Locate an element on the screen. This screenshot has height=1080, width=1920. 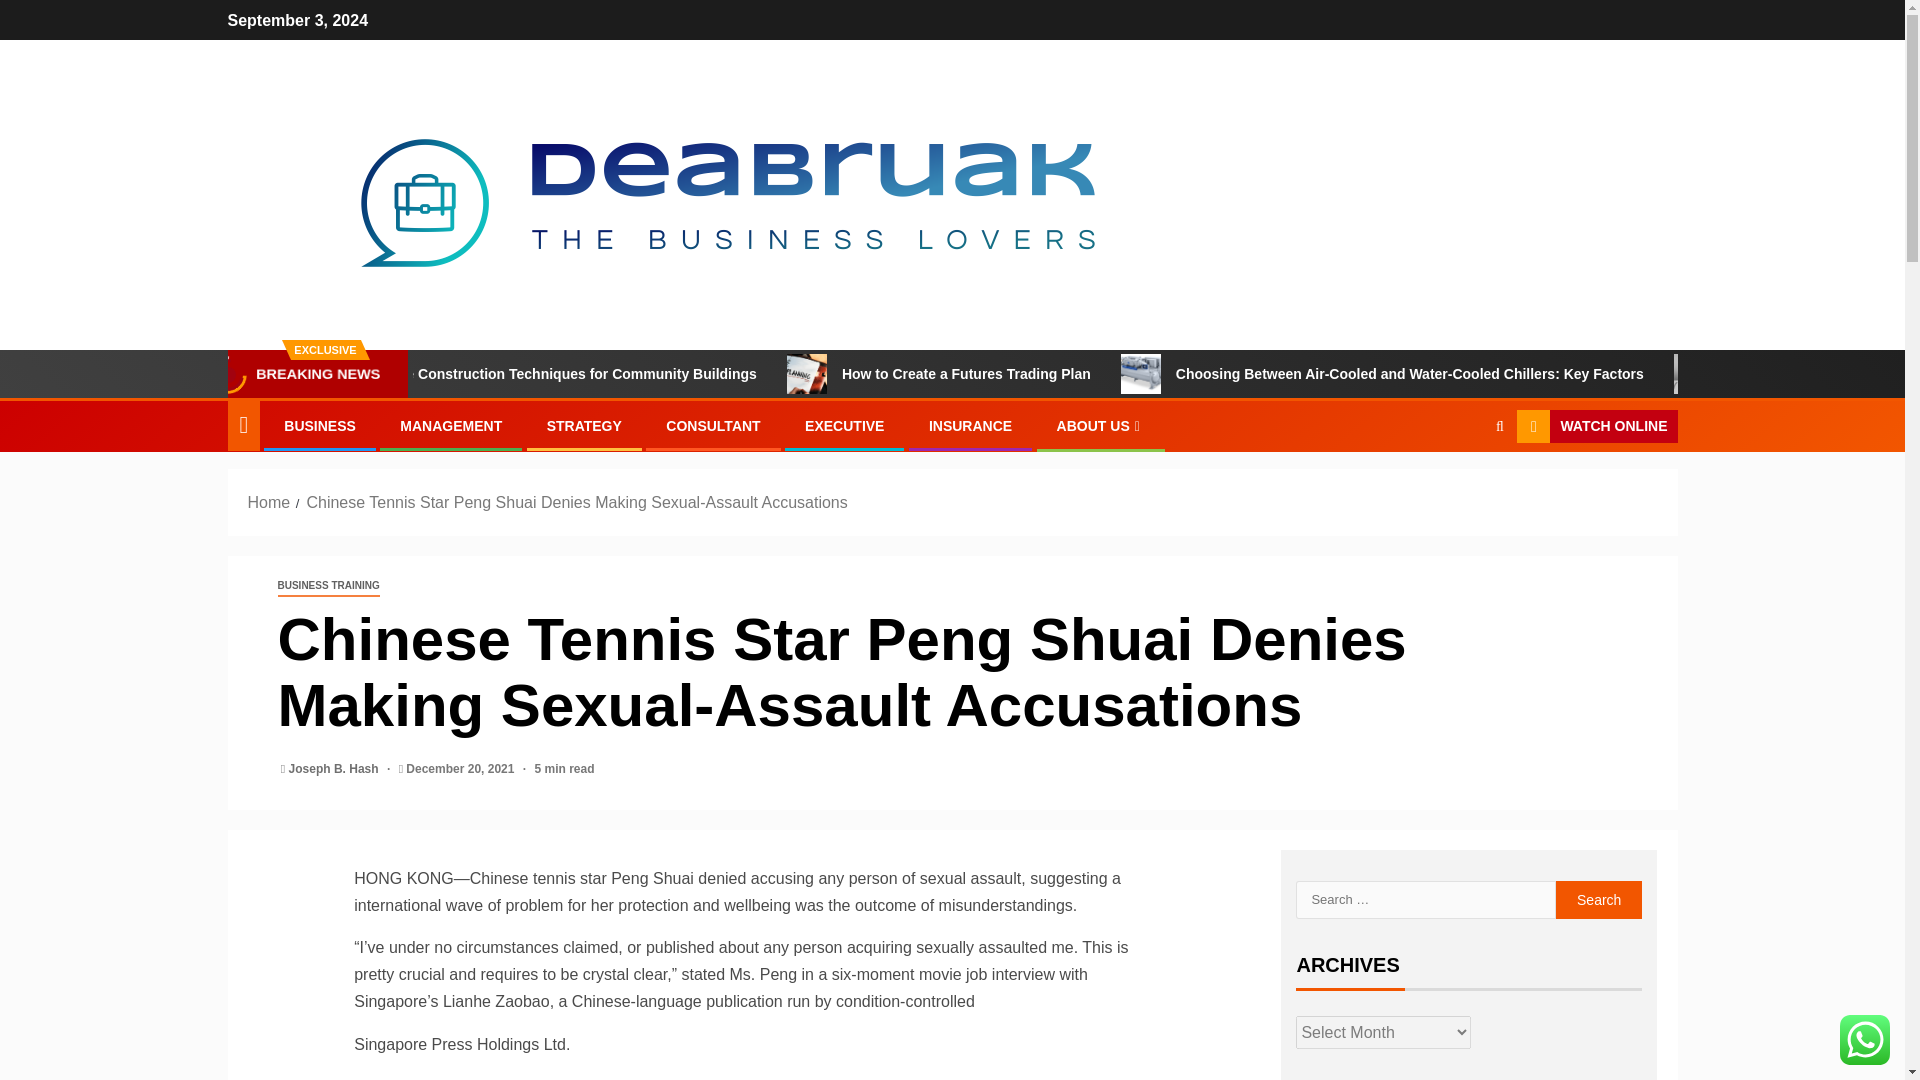
INSURANCE is located at coordinates (970, 426).